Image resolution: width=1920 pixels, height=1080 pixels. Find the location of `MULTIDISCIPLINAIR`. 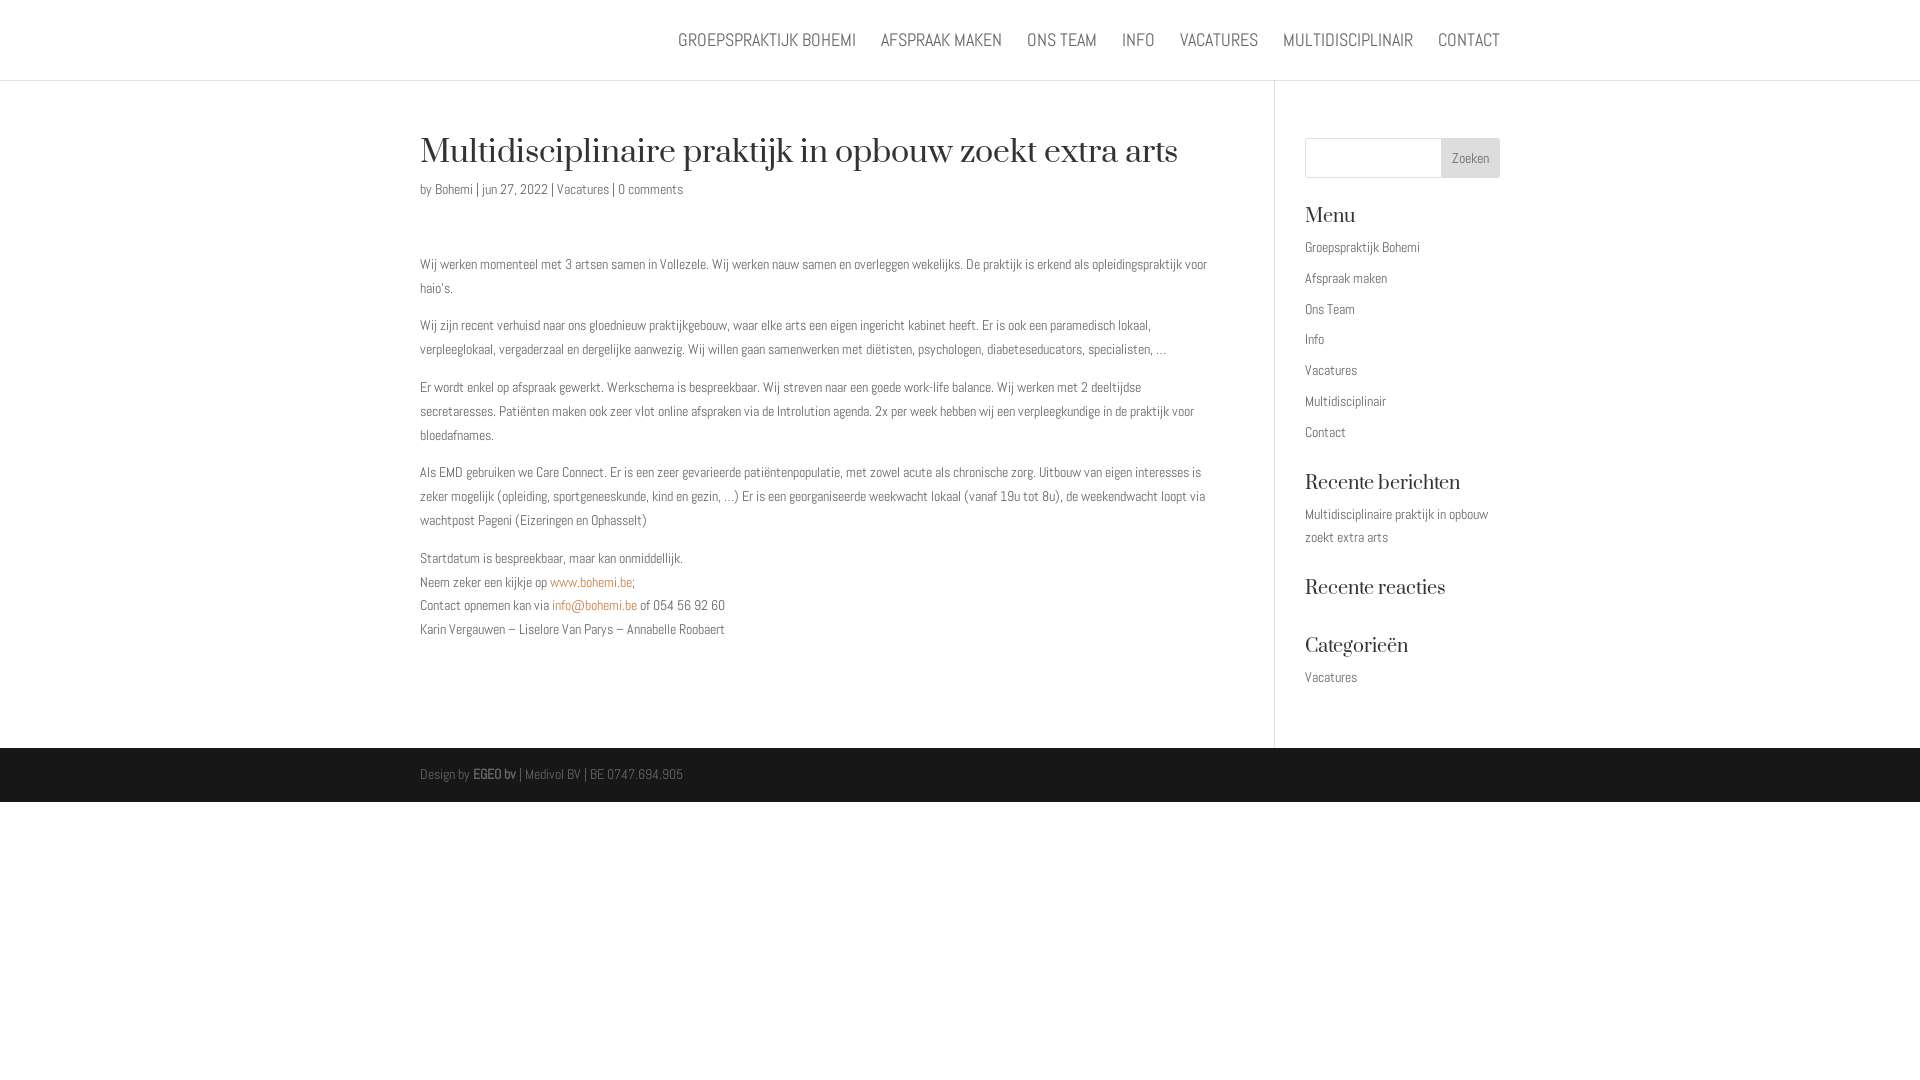

MULTIDISCIPLINAIR is located at coordinates (1348, 56).